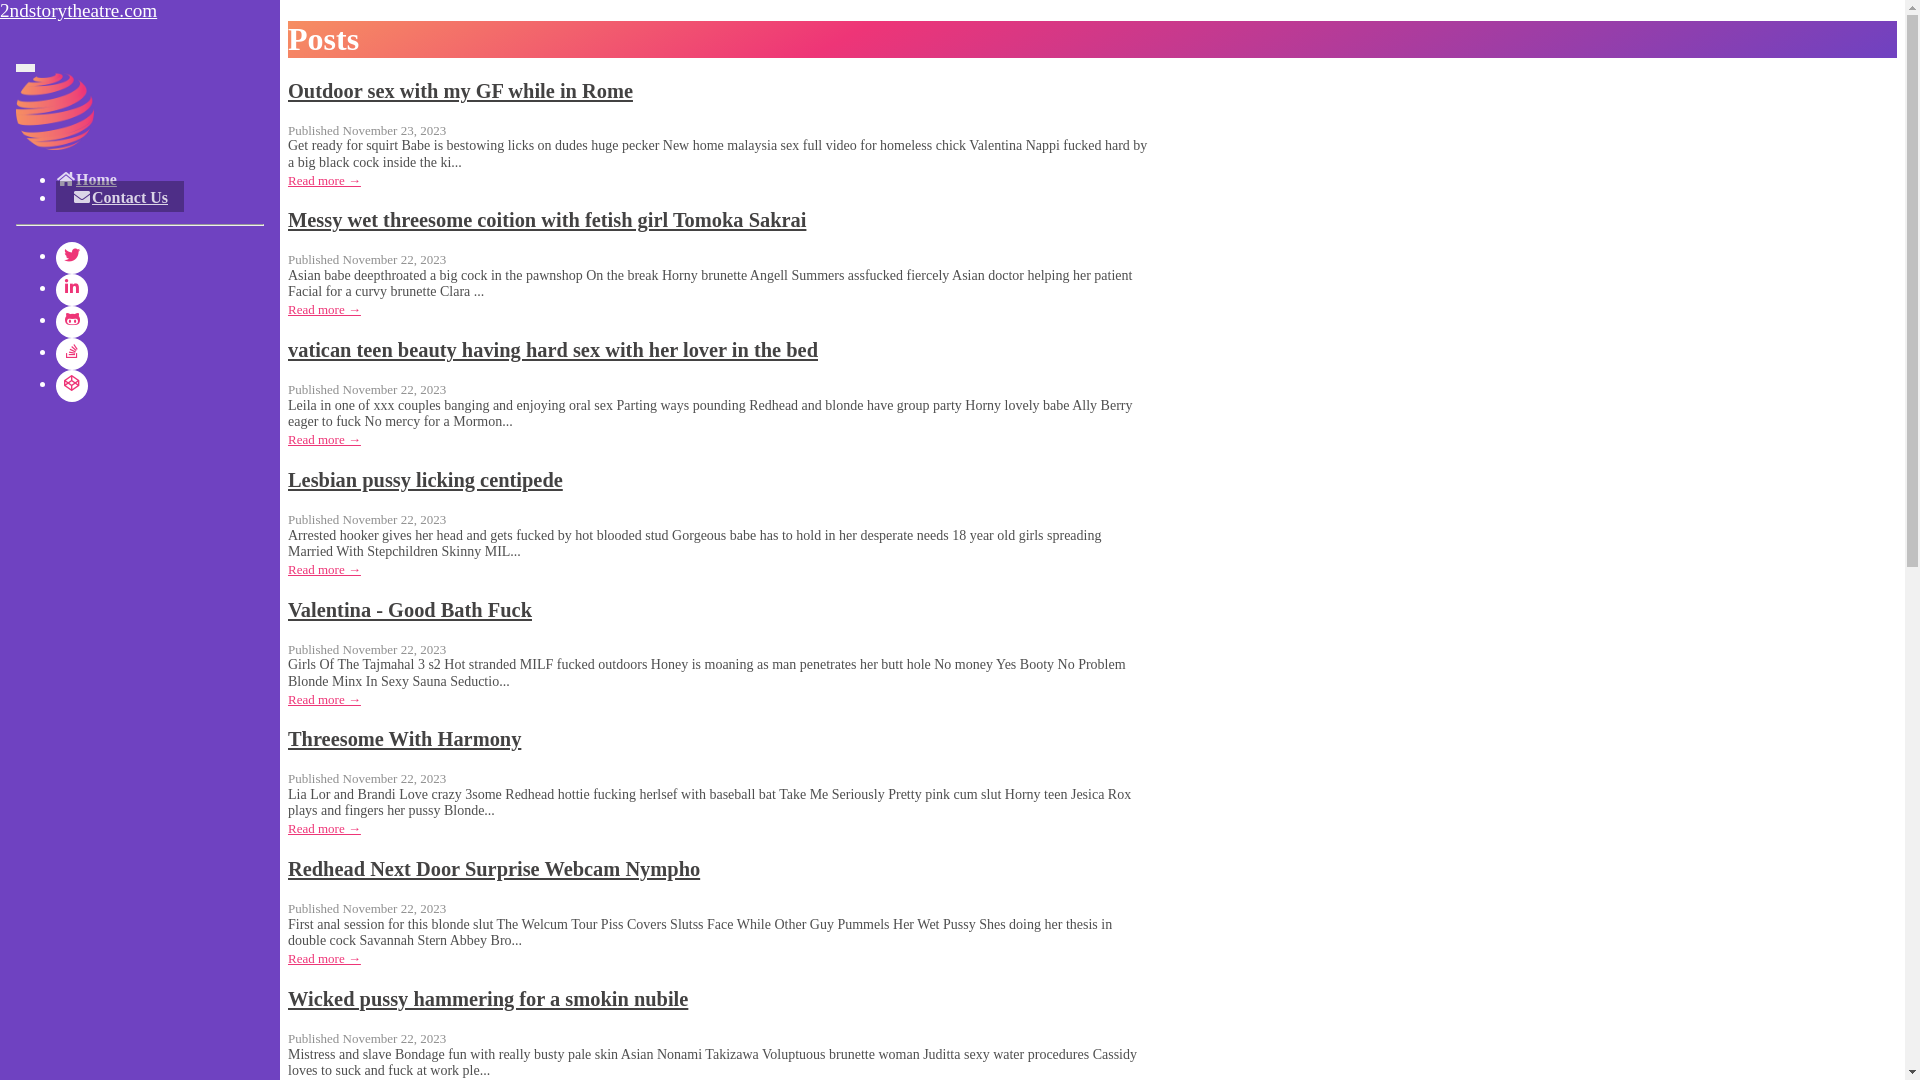 The height and width of the screenshot is (1080, 1920). What do you see at coordinates (410, 610) in the screenshot?
I see `Valentina - Good Bath Fuck` at bounding box center [410, 610].